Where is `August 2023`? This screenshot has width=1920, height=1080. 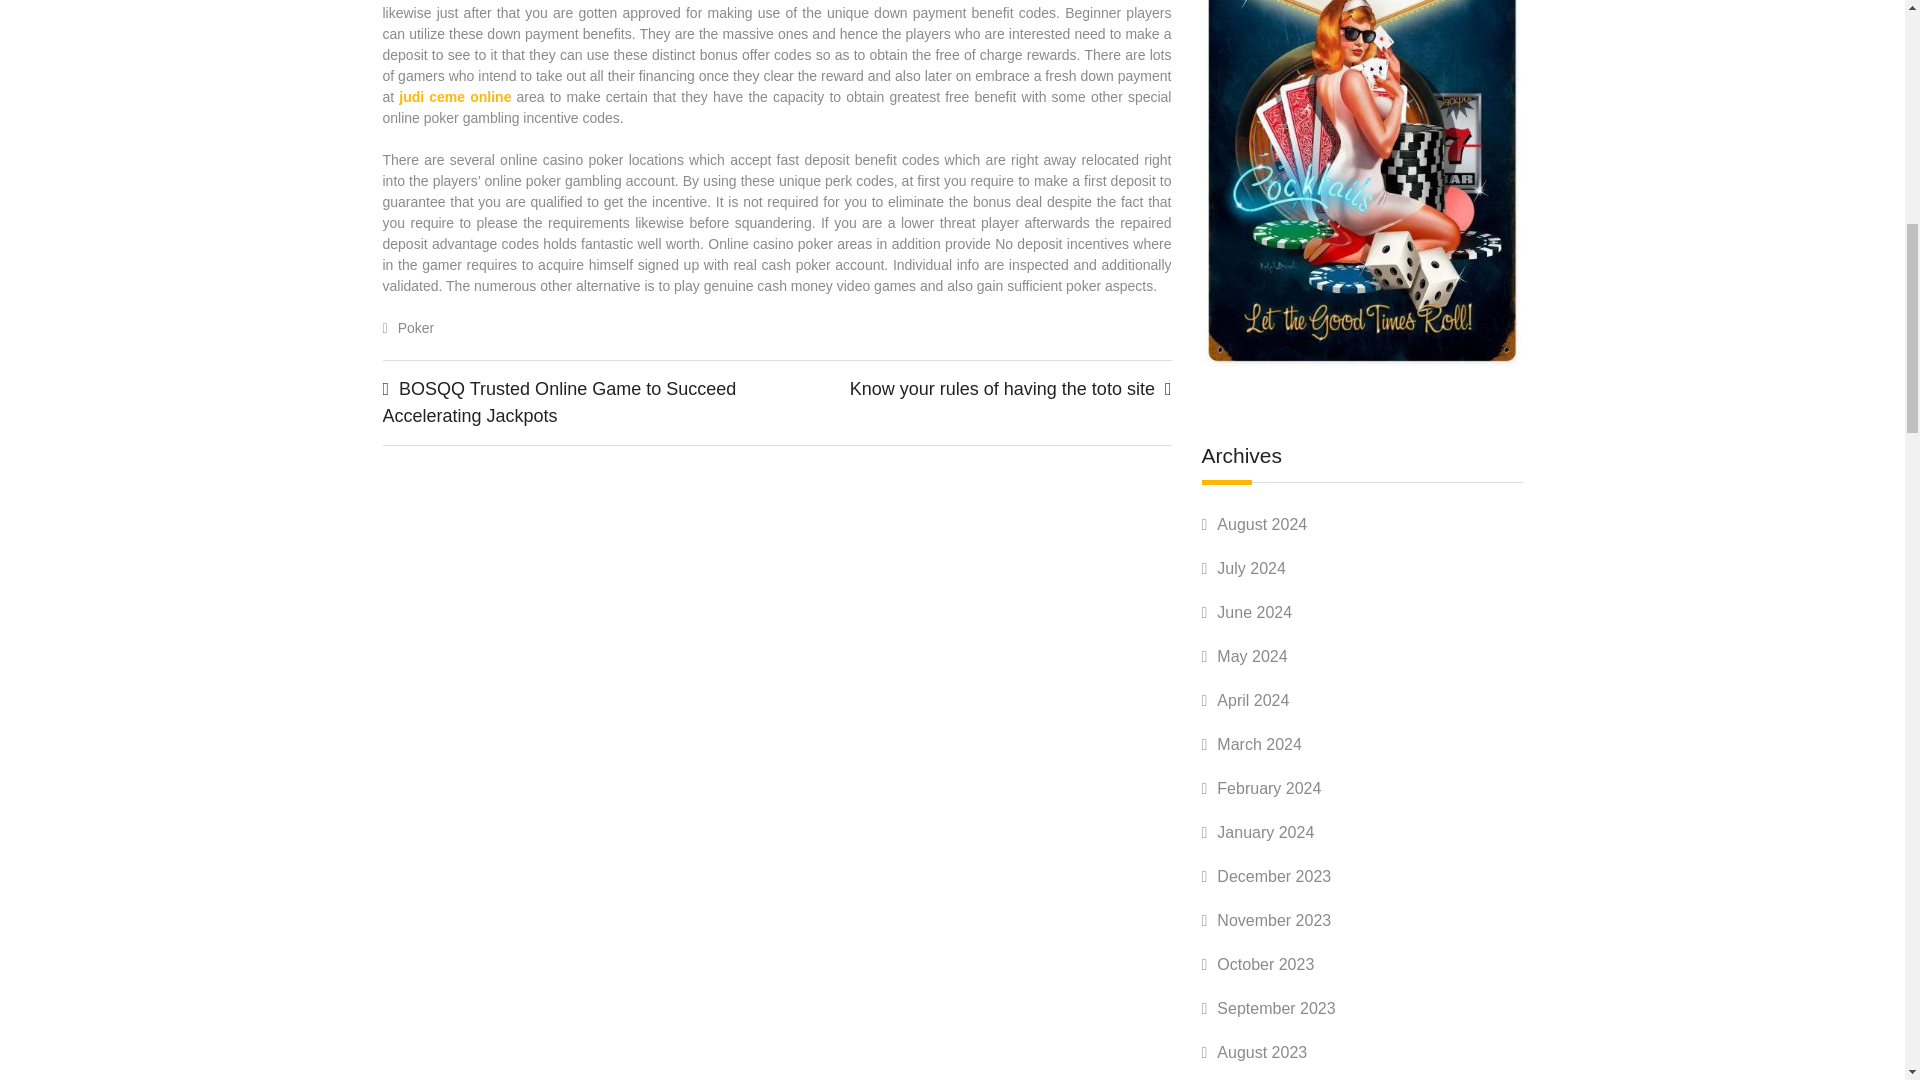 August 2023 is located at coordinates (1262, 1052).